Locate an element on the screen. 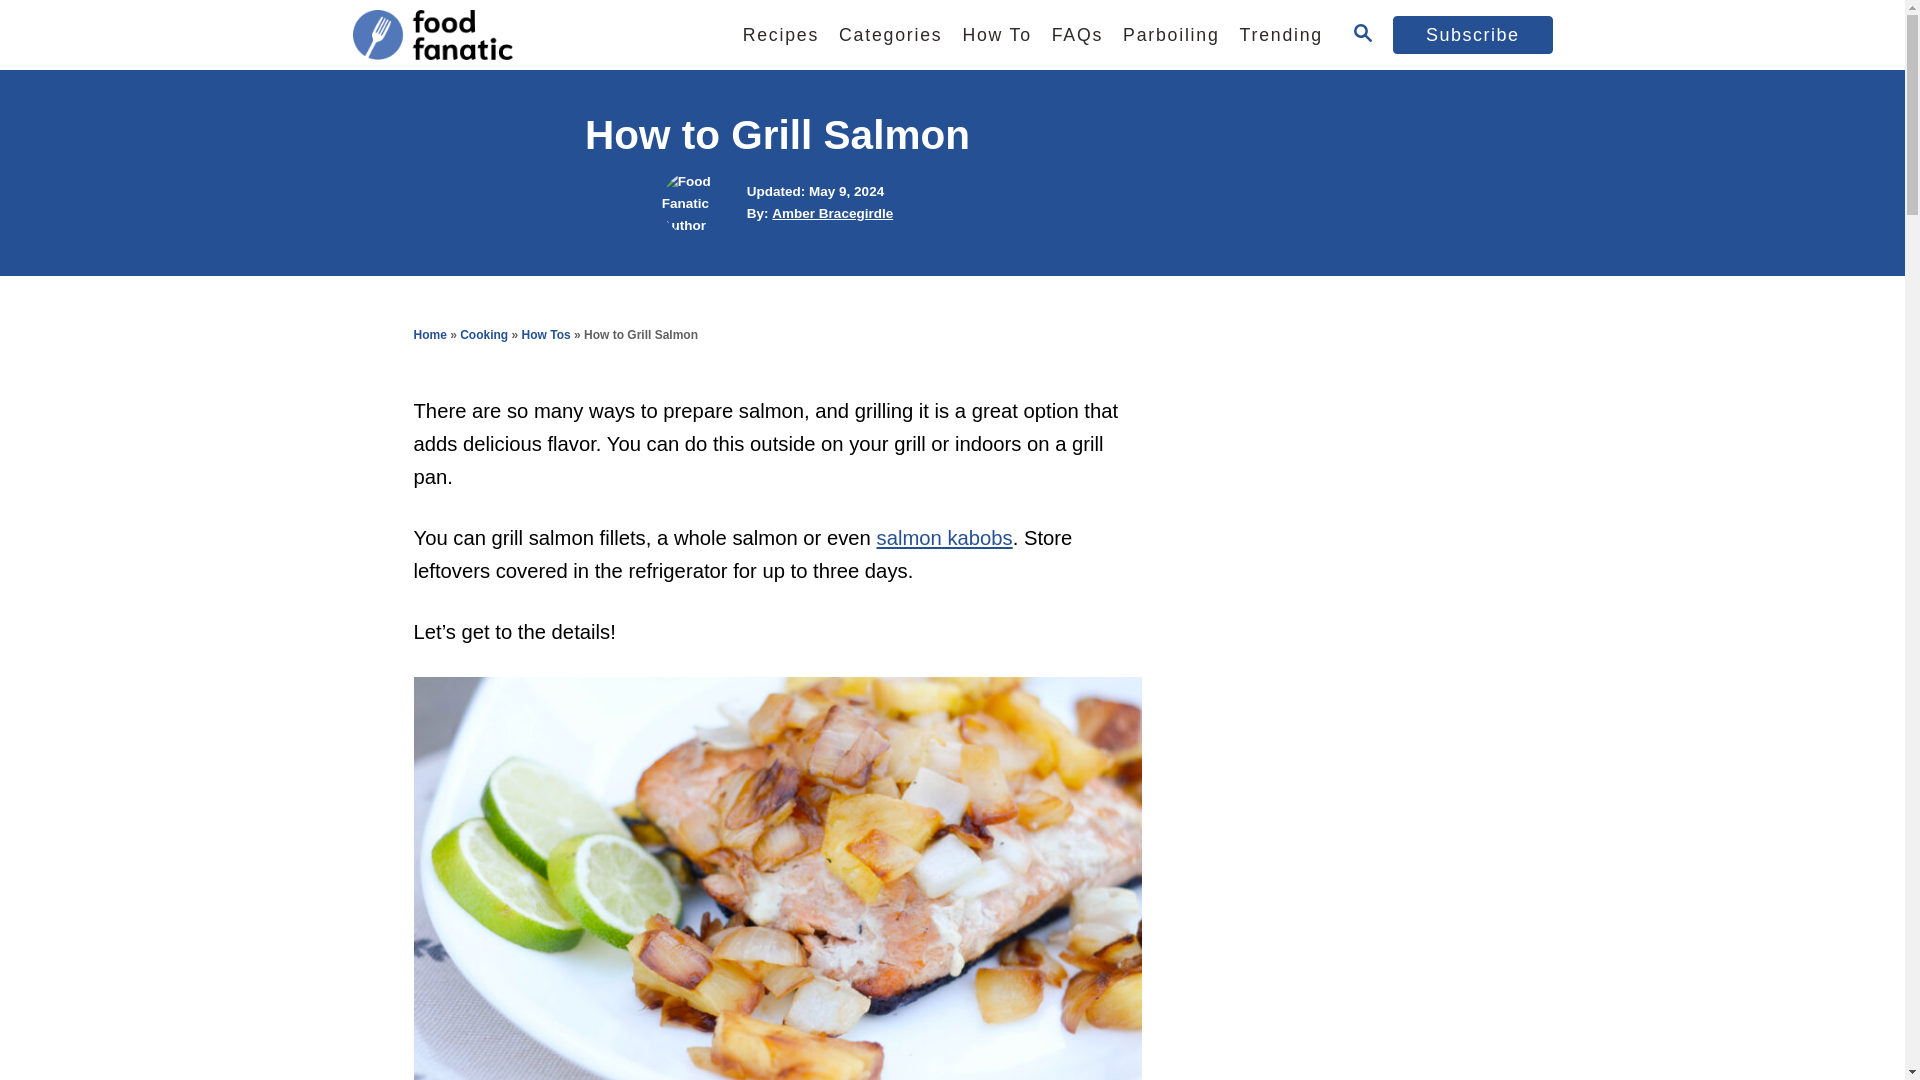 This screenshot has width=1920, height=1080. SEARCH is located at coordinates (1362, 34).